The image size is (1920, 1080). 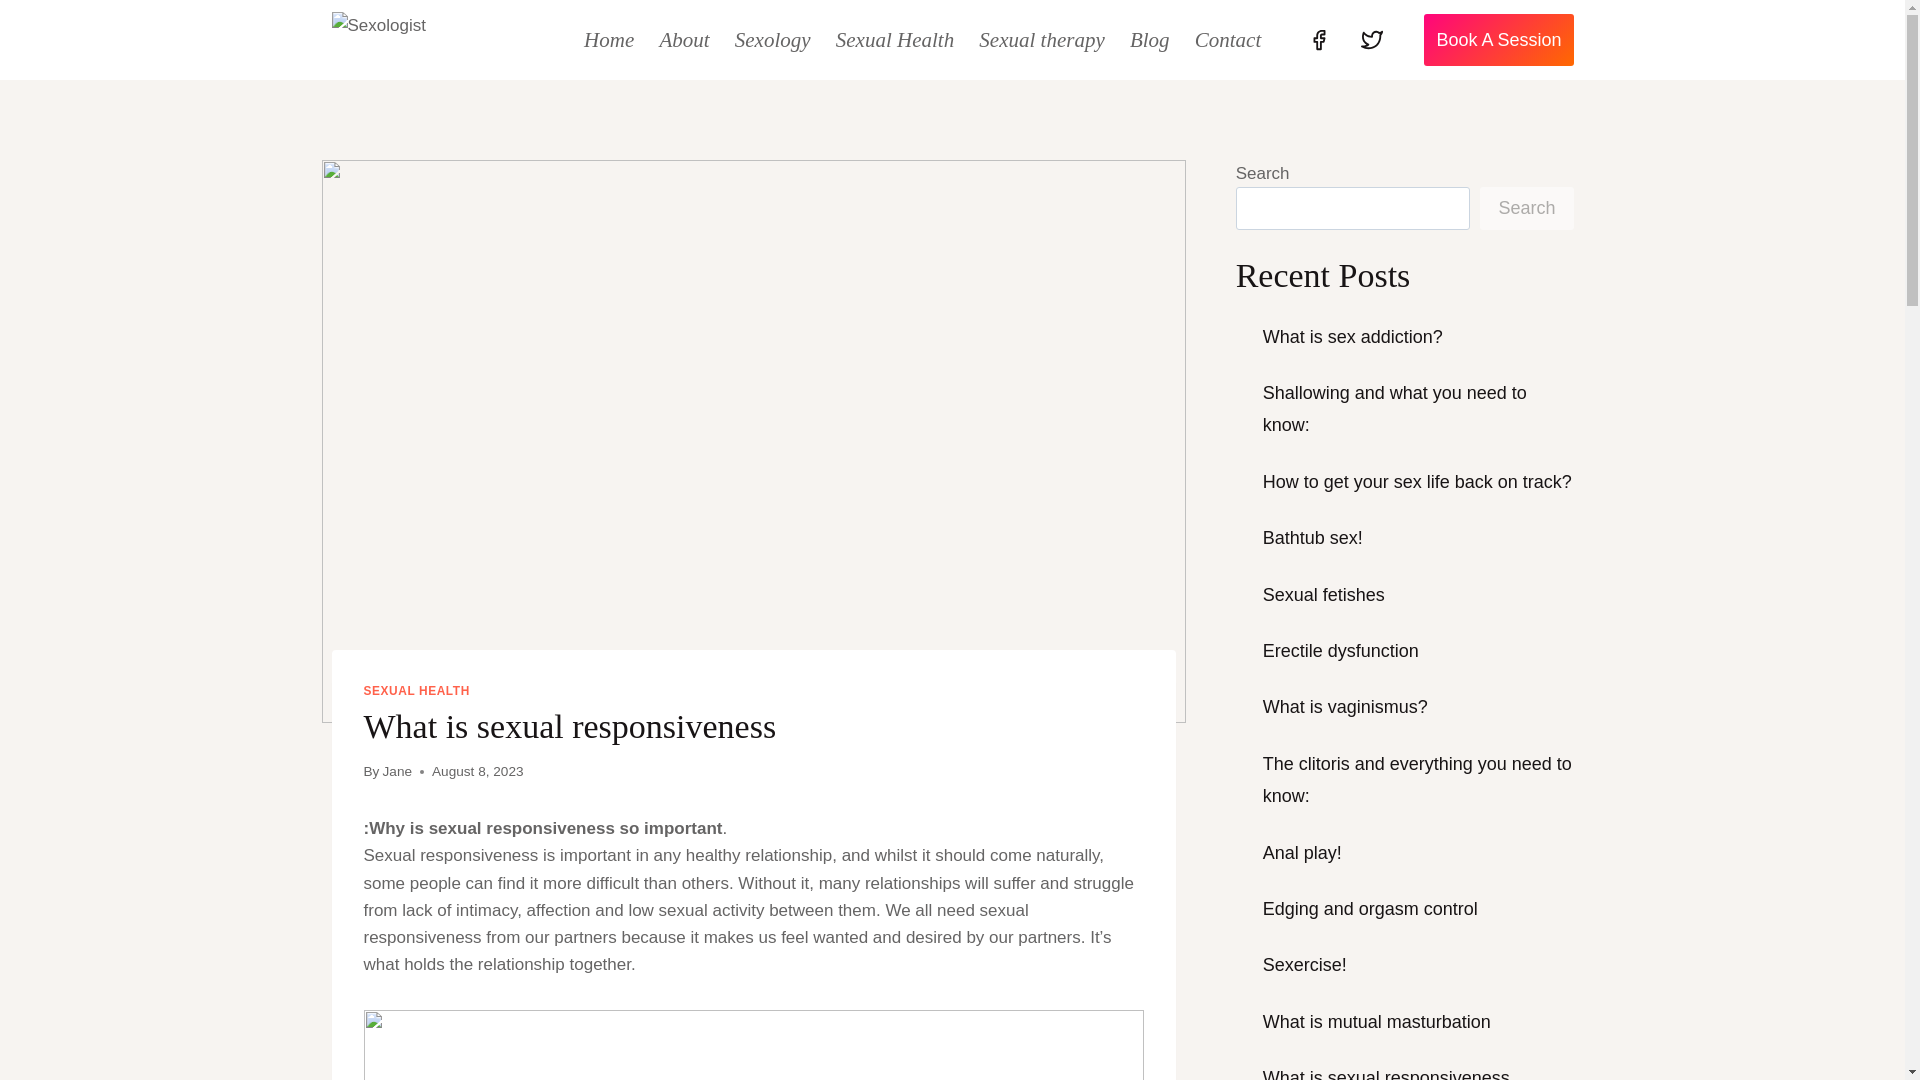 I want to click on About, so click(x=684, y=40).